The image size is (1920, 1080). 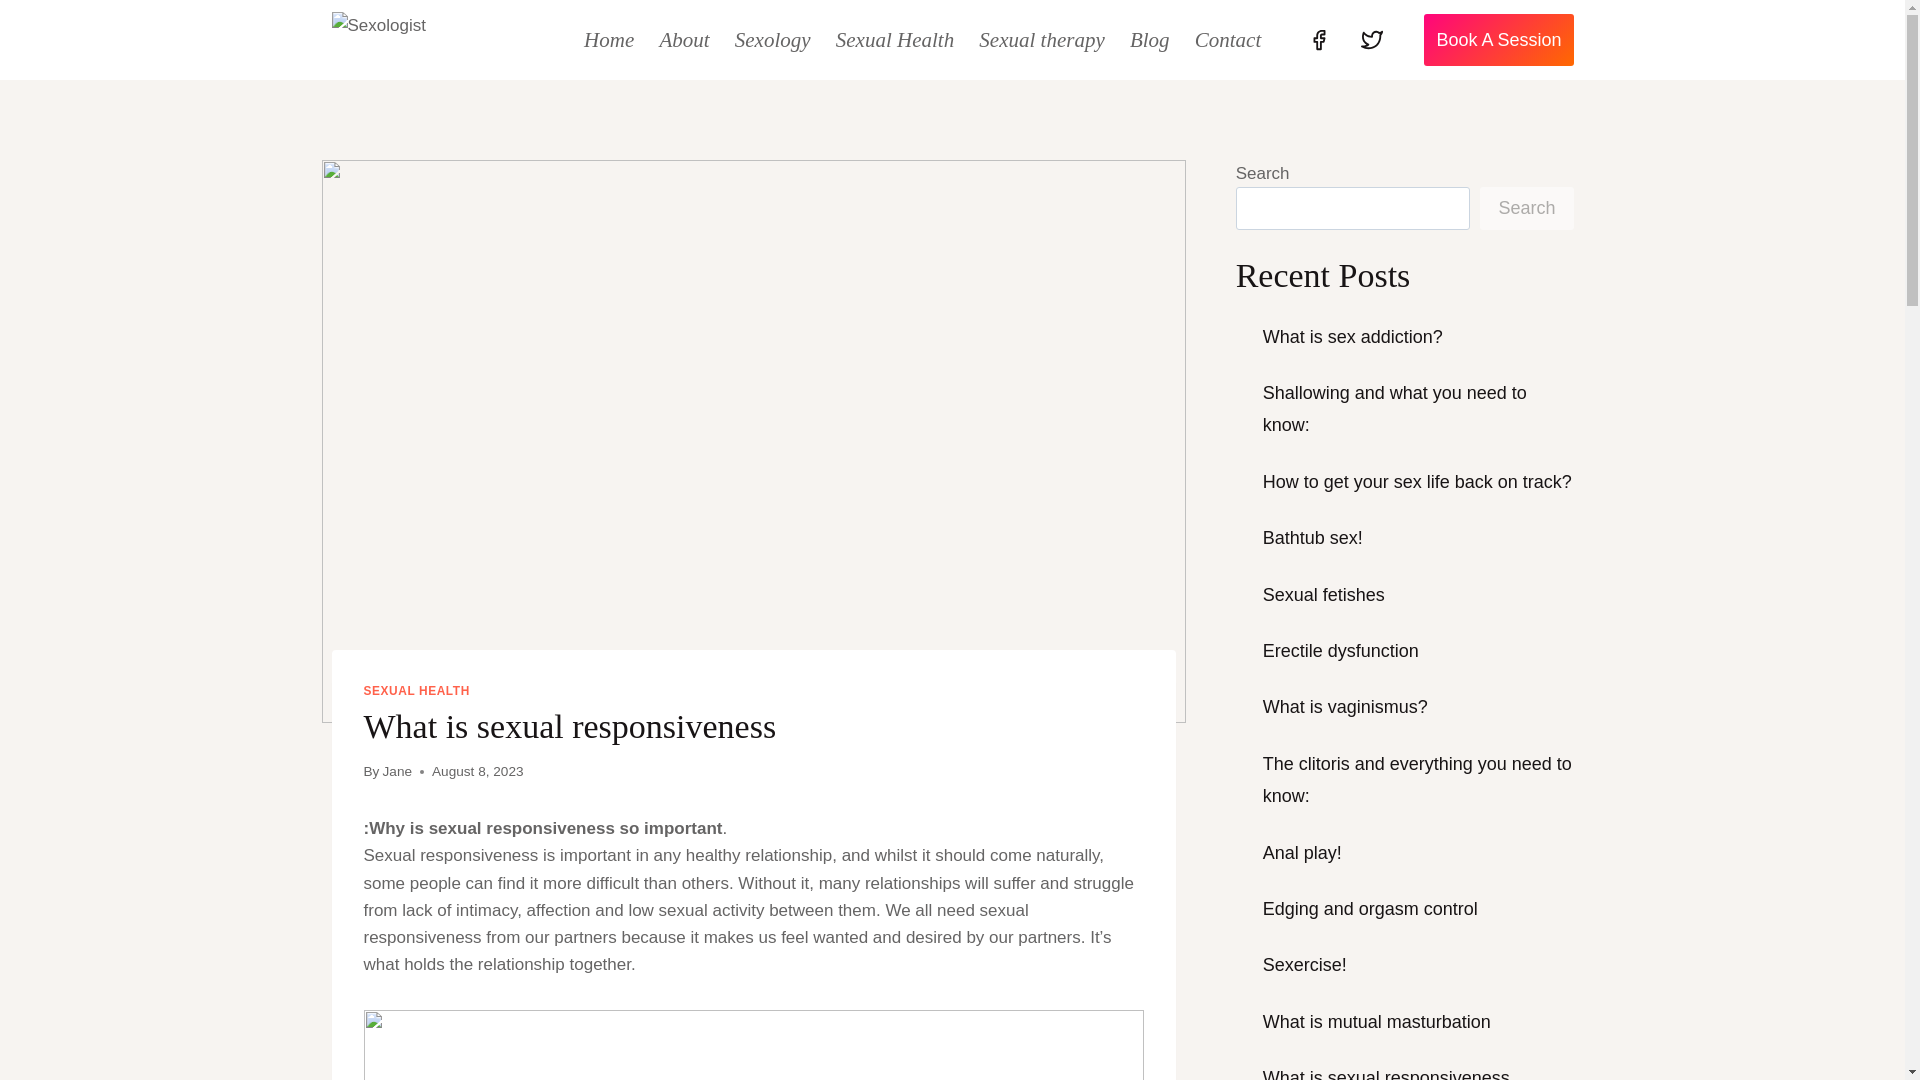 I want to click on About, so click(x=684, y=40).